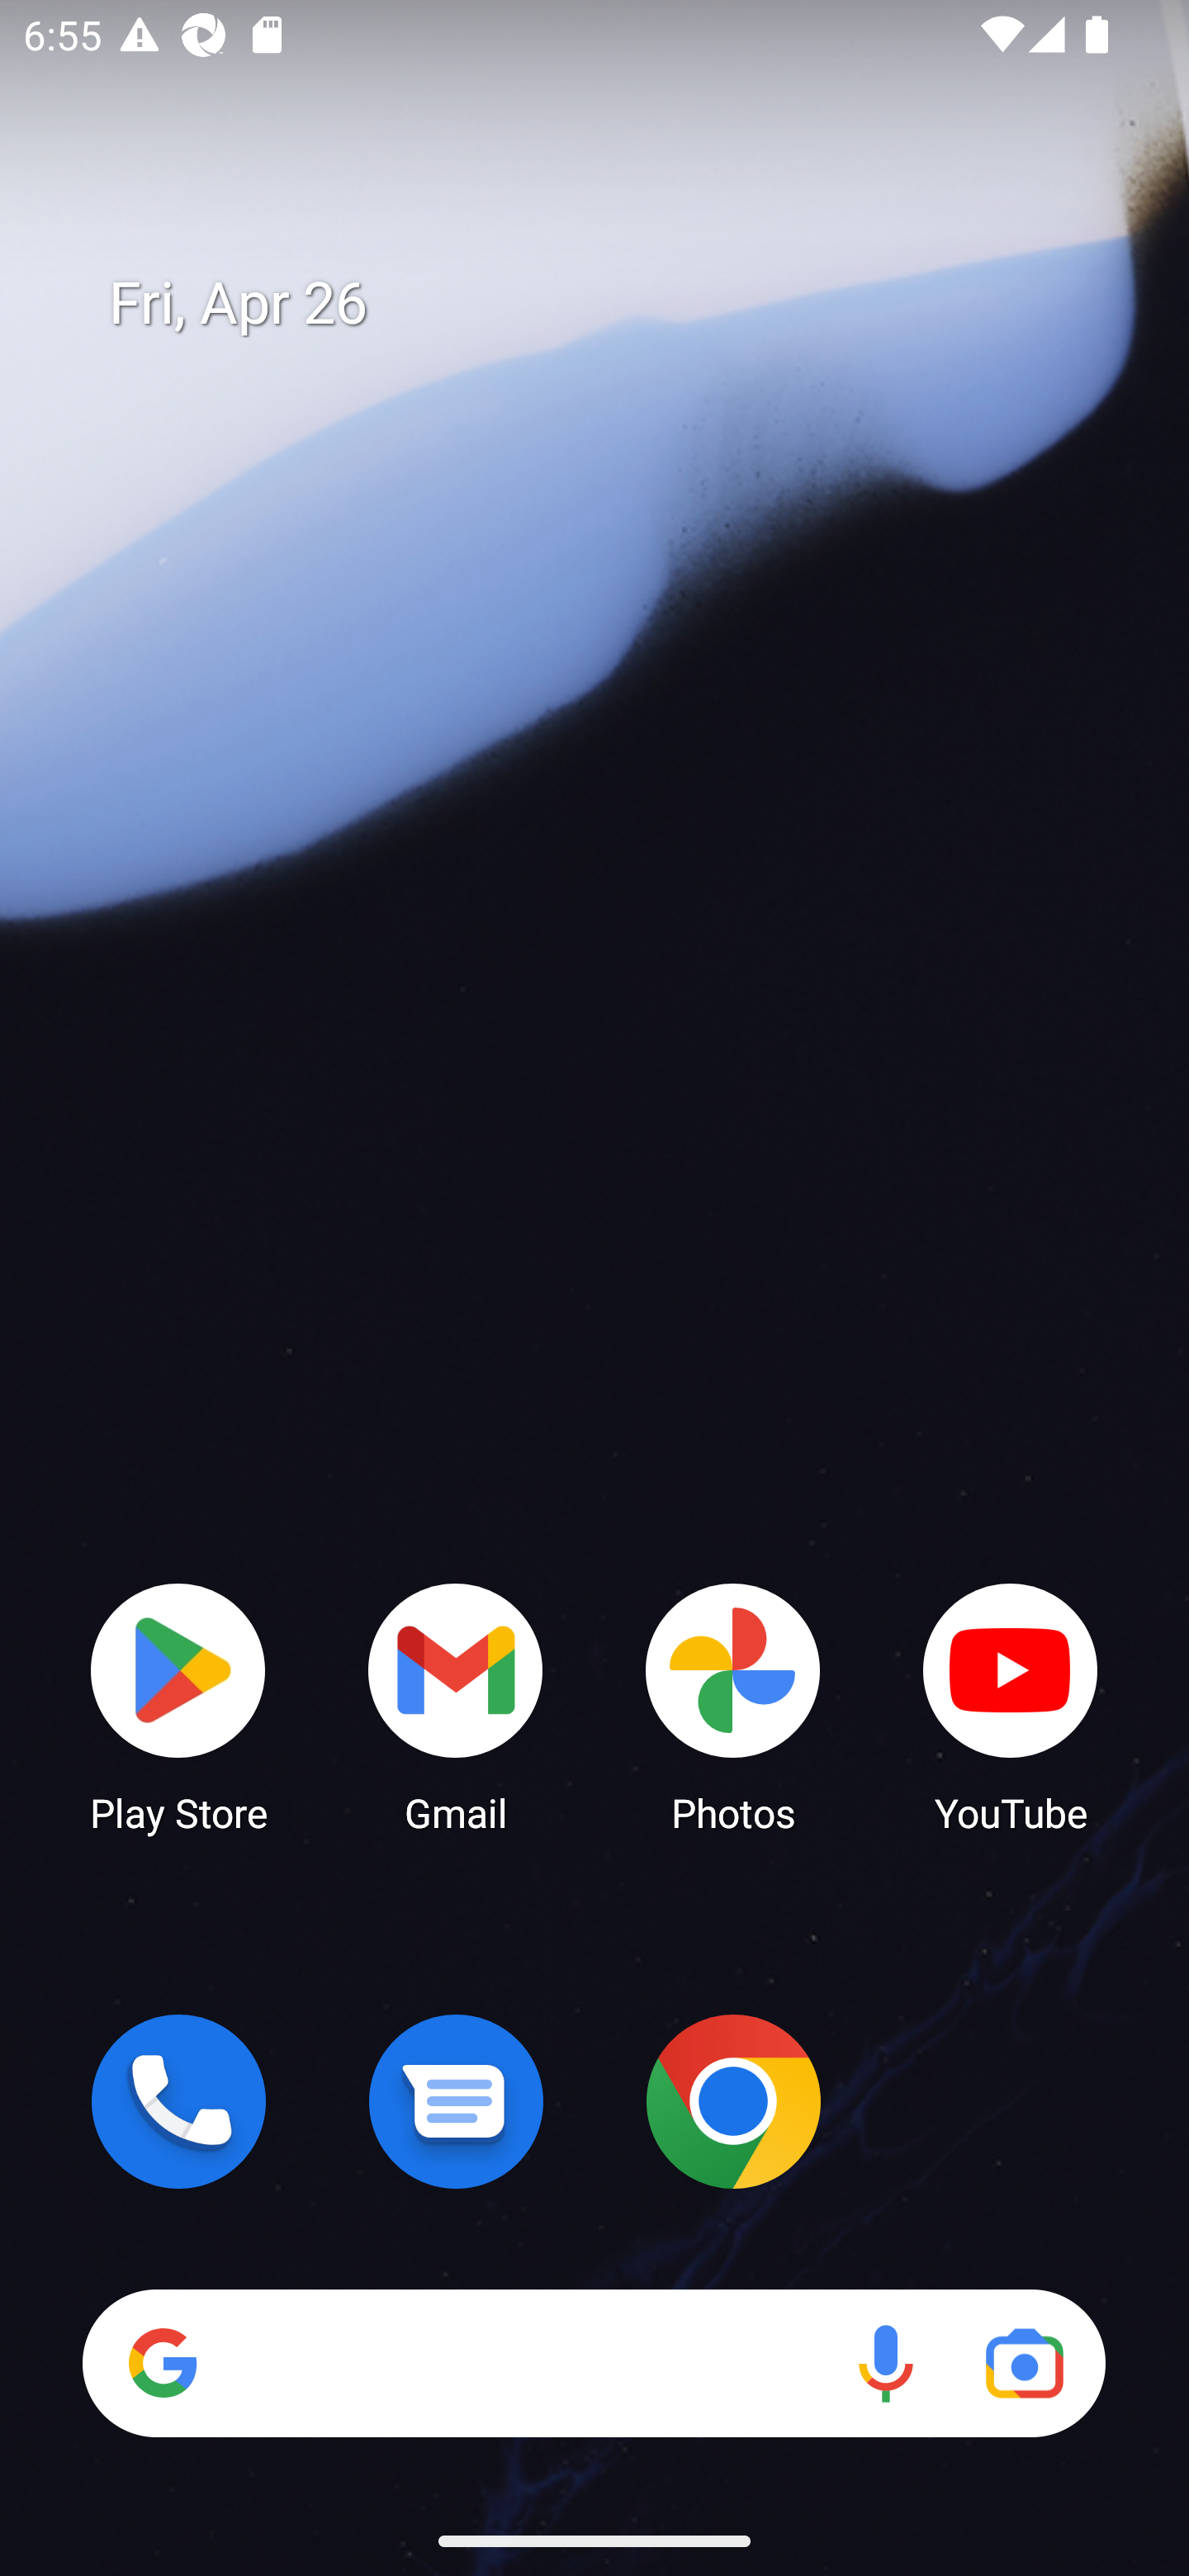 This screenshot has height=2576, width=1189. Describe the element at coordinates (456, 1706) in the screenshot. I see `Gmail` at that location.